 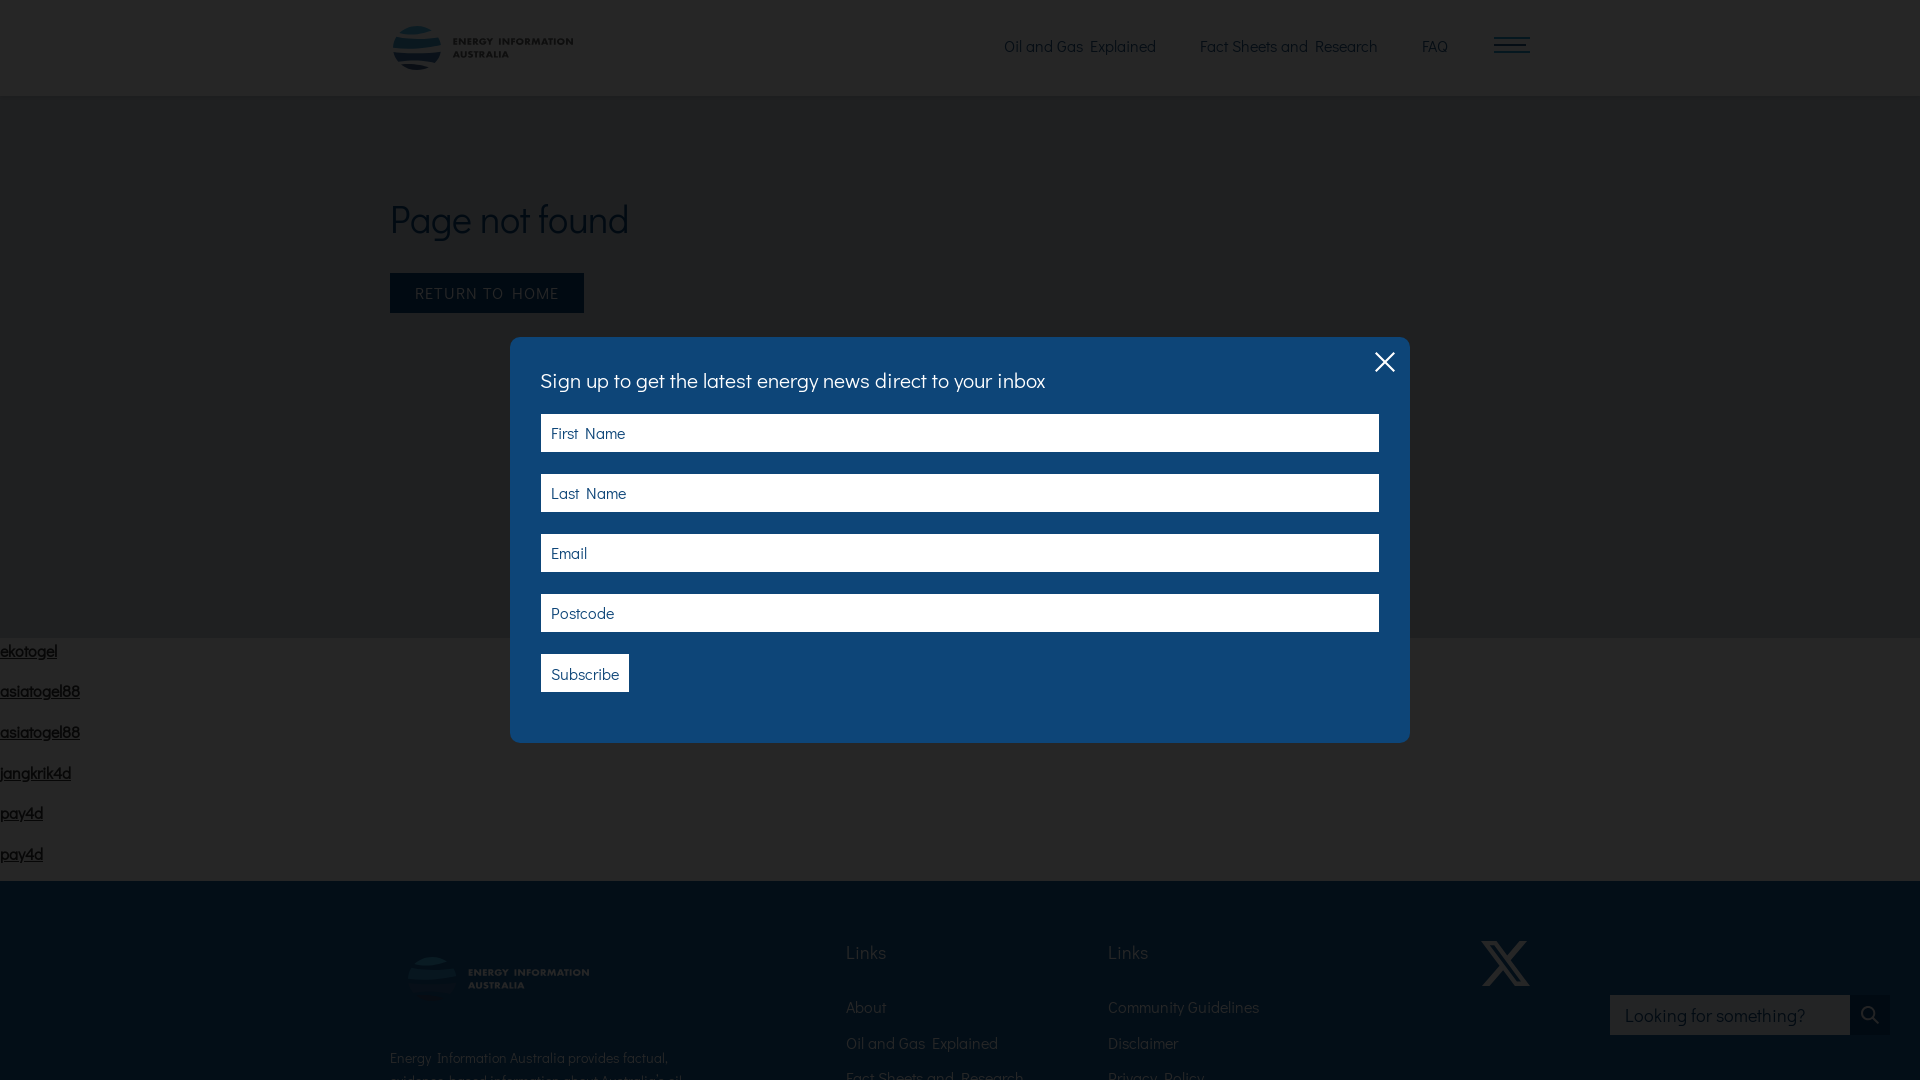 I want to click on About, so click(x=866, y=1006).